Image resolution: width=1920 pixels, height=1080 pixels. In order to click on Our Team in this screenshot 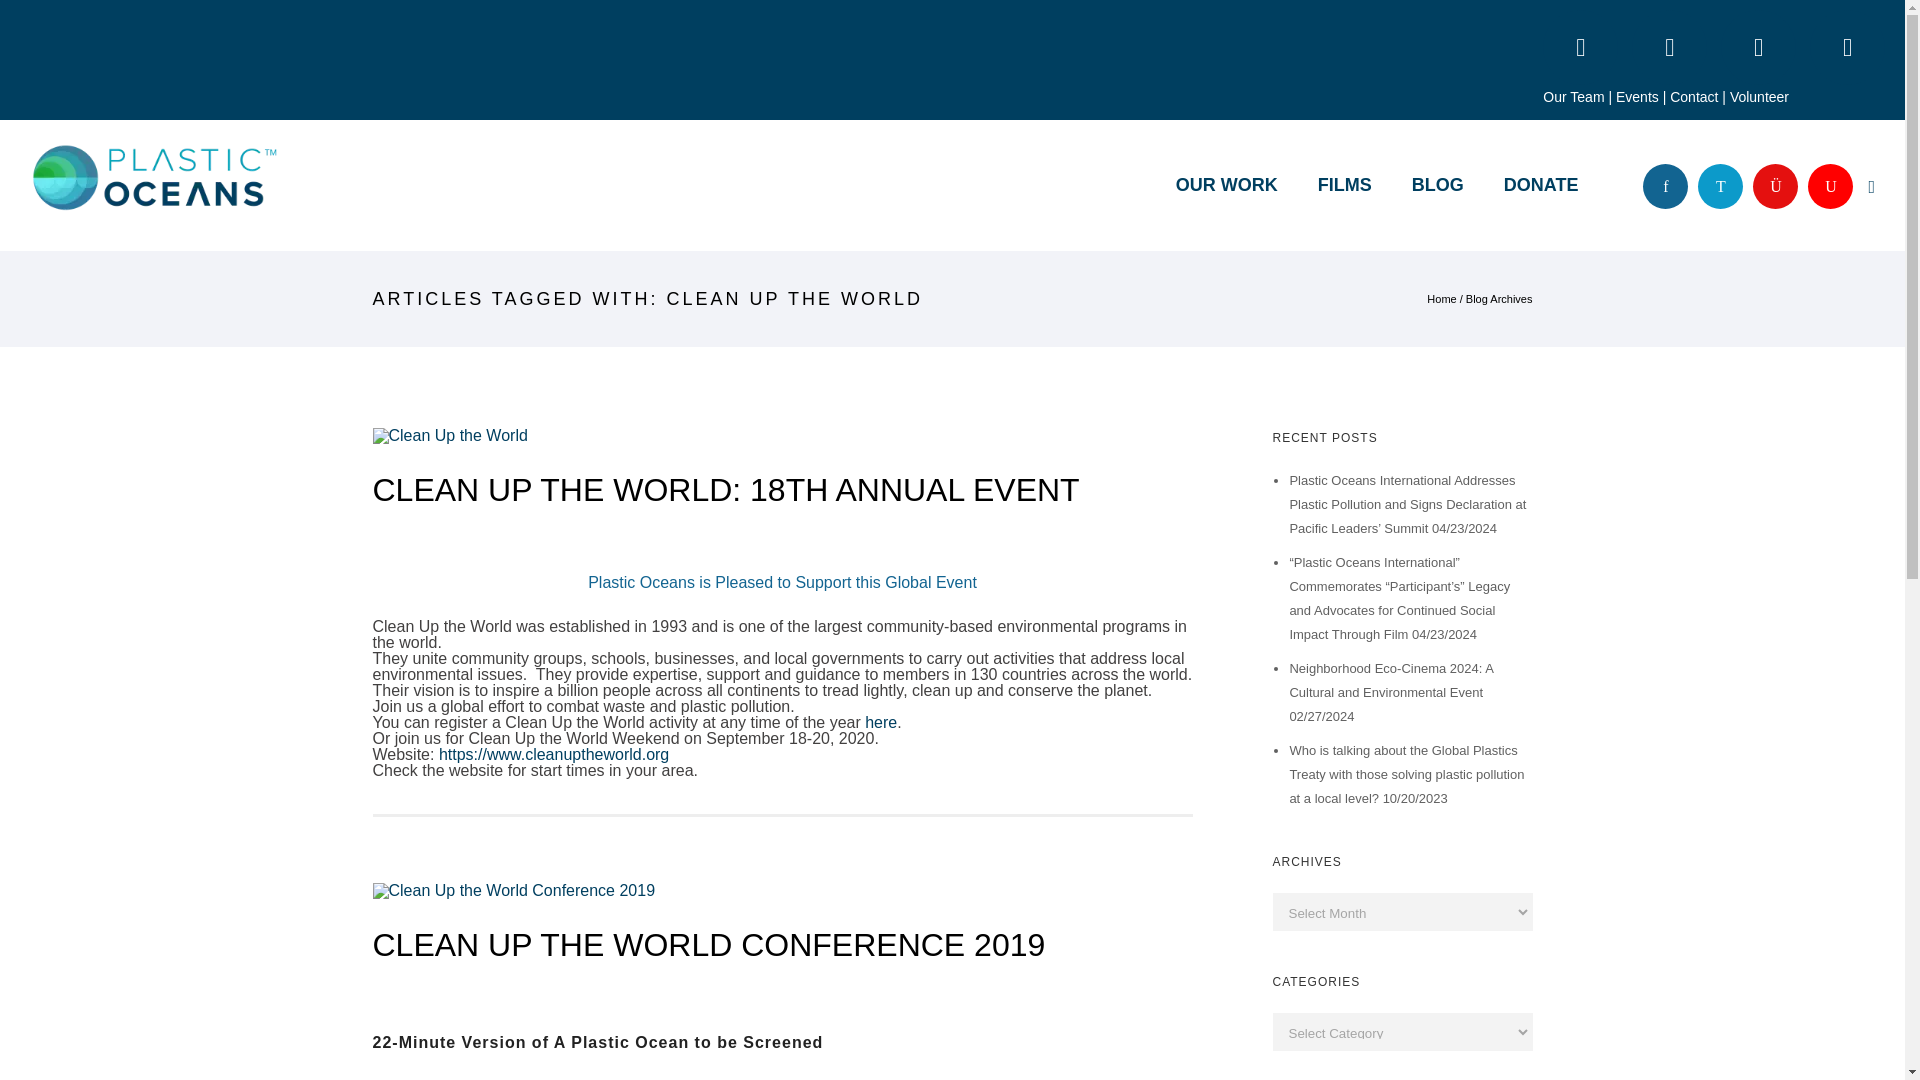, I will do `click(1573, 96)`.